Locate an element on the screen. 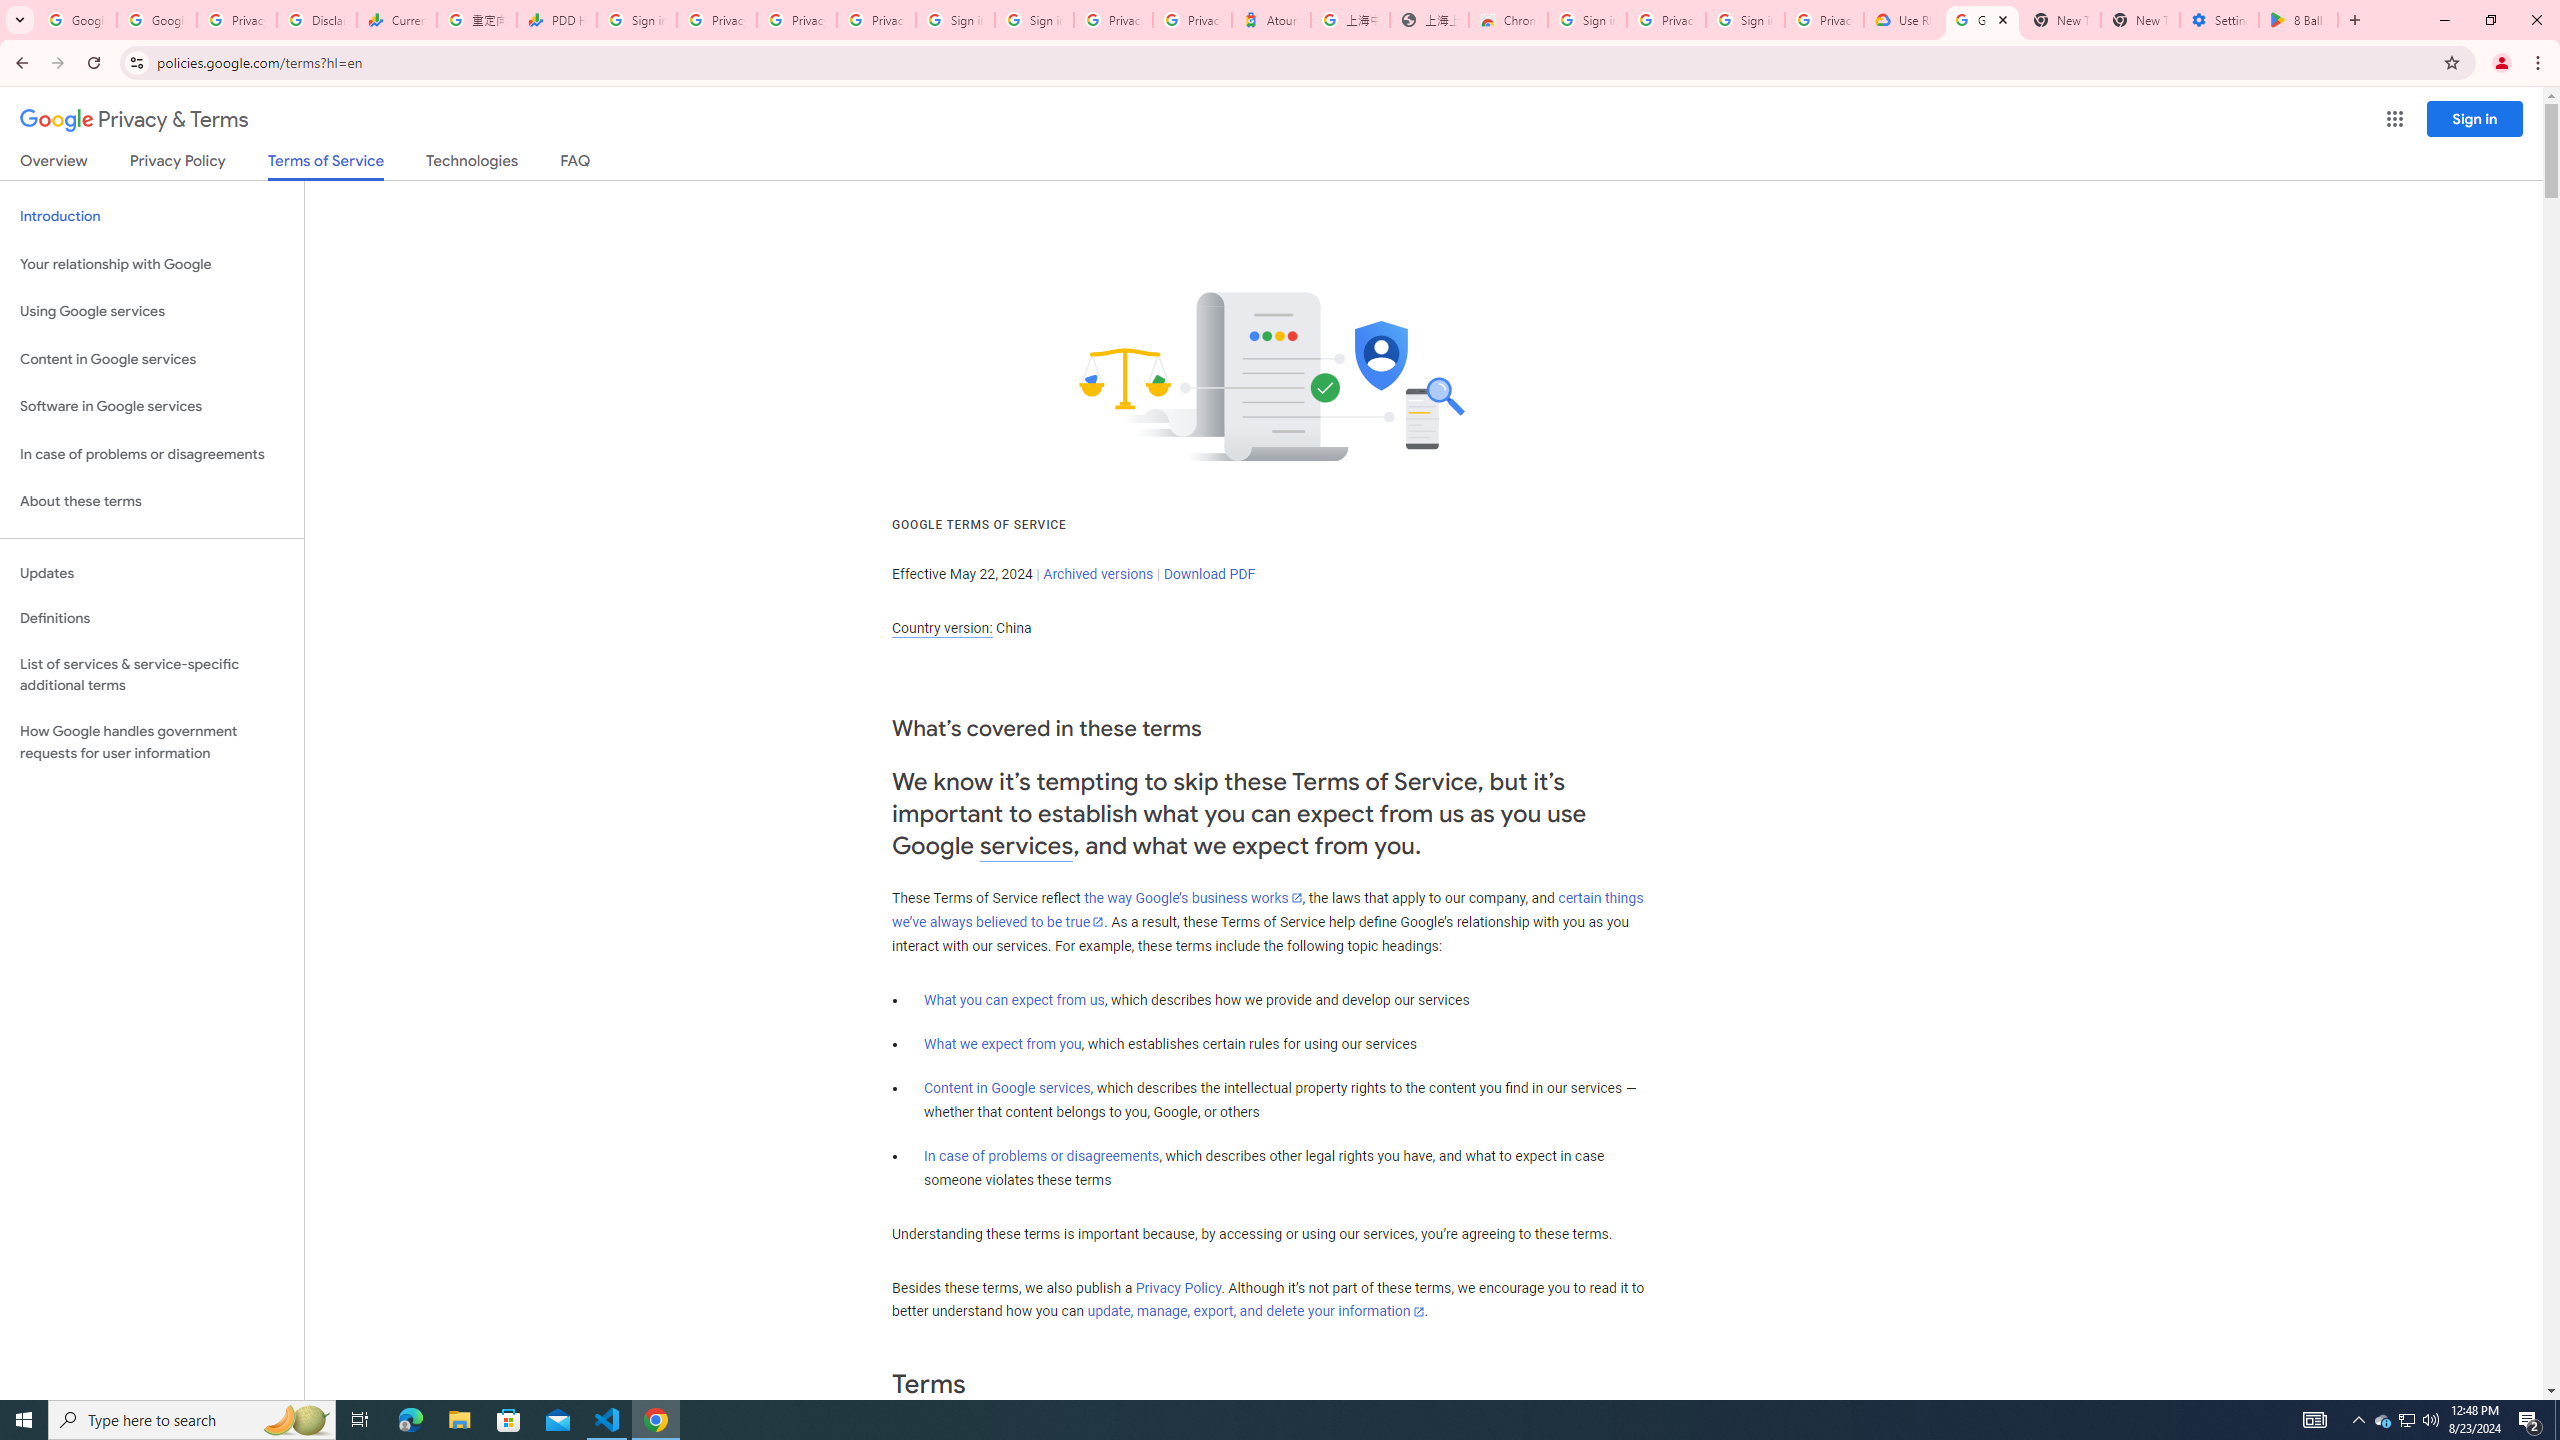  New Tab is located at coordinates (2140, 20).